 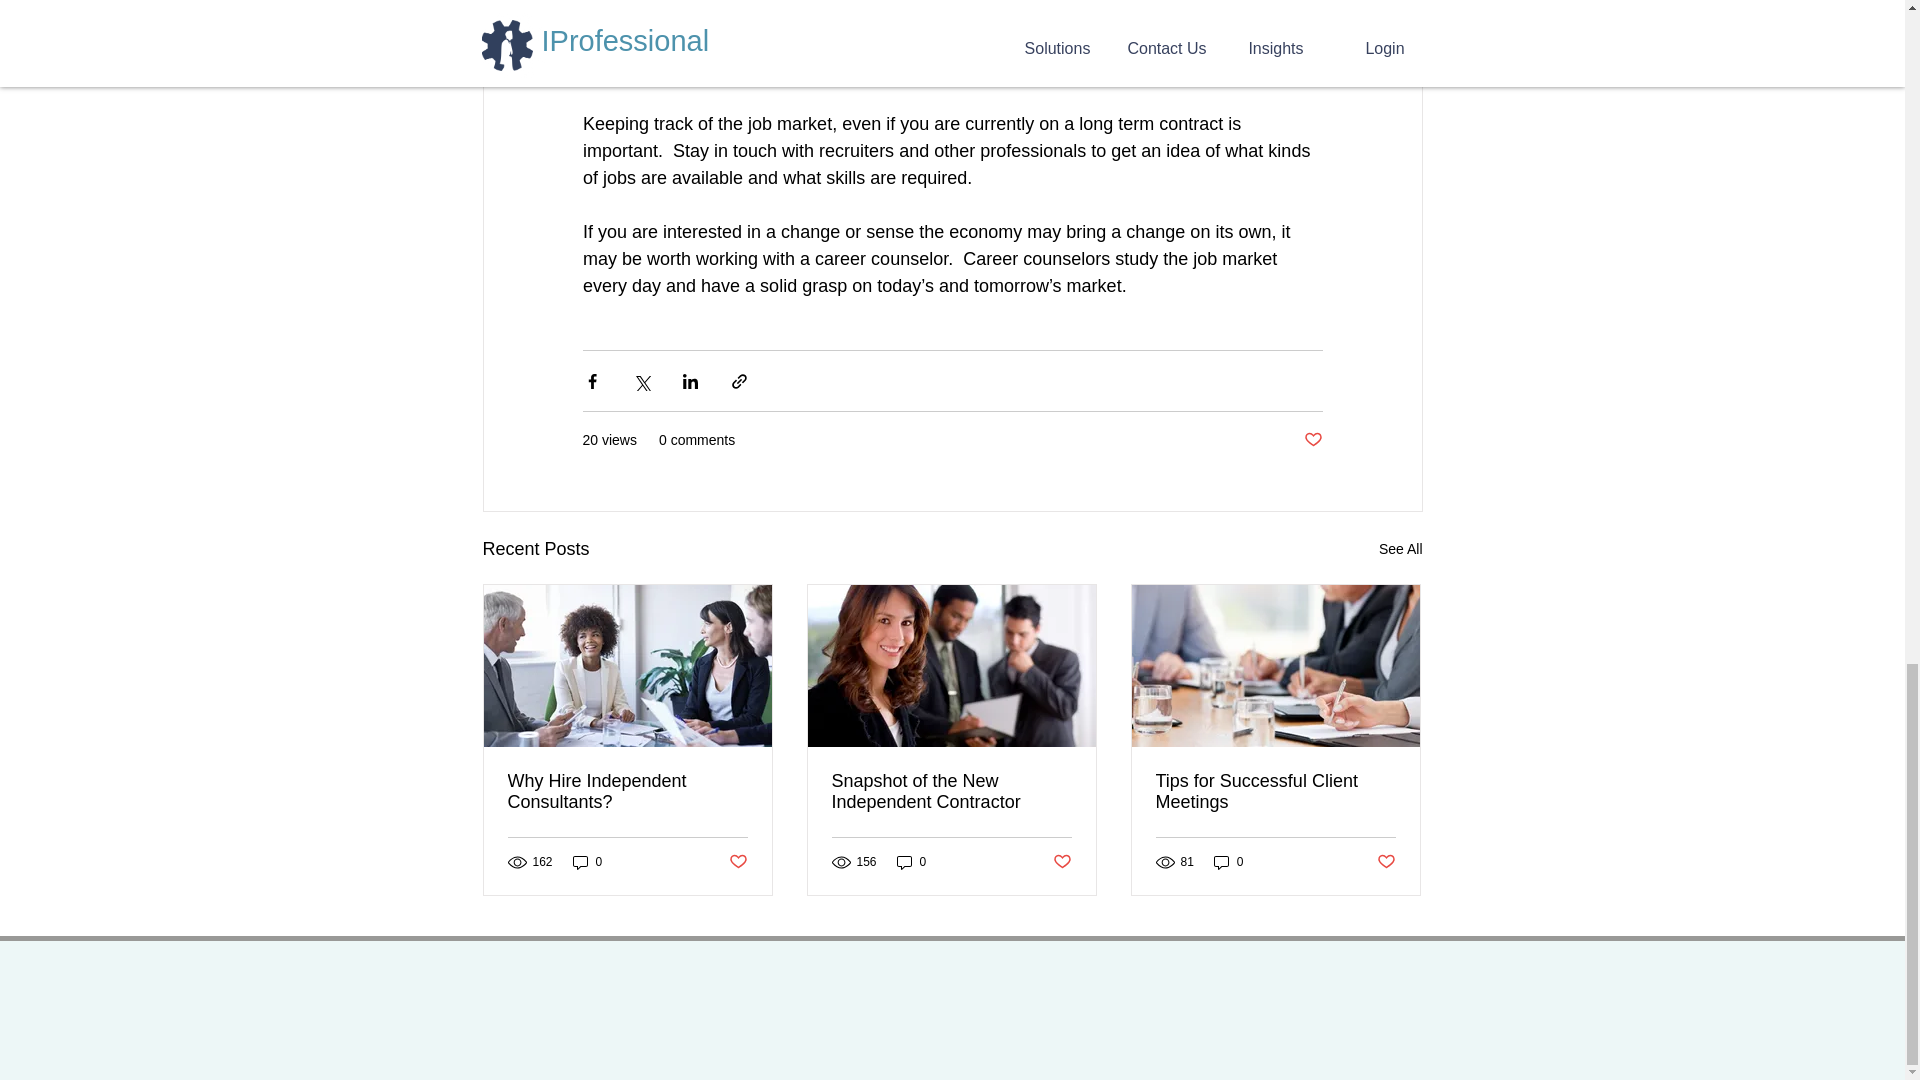 What do you see at coordinates (1386, 861) in the screenshot?
I see `Post not marked as liked` at bounding box center [1386, 861].